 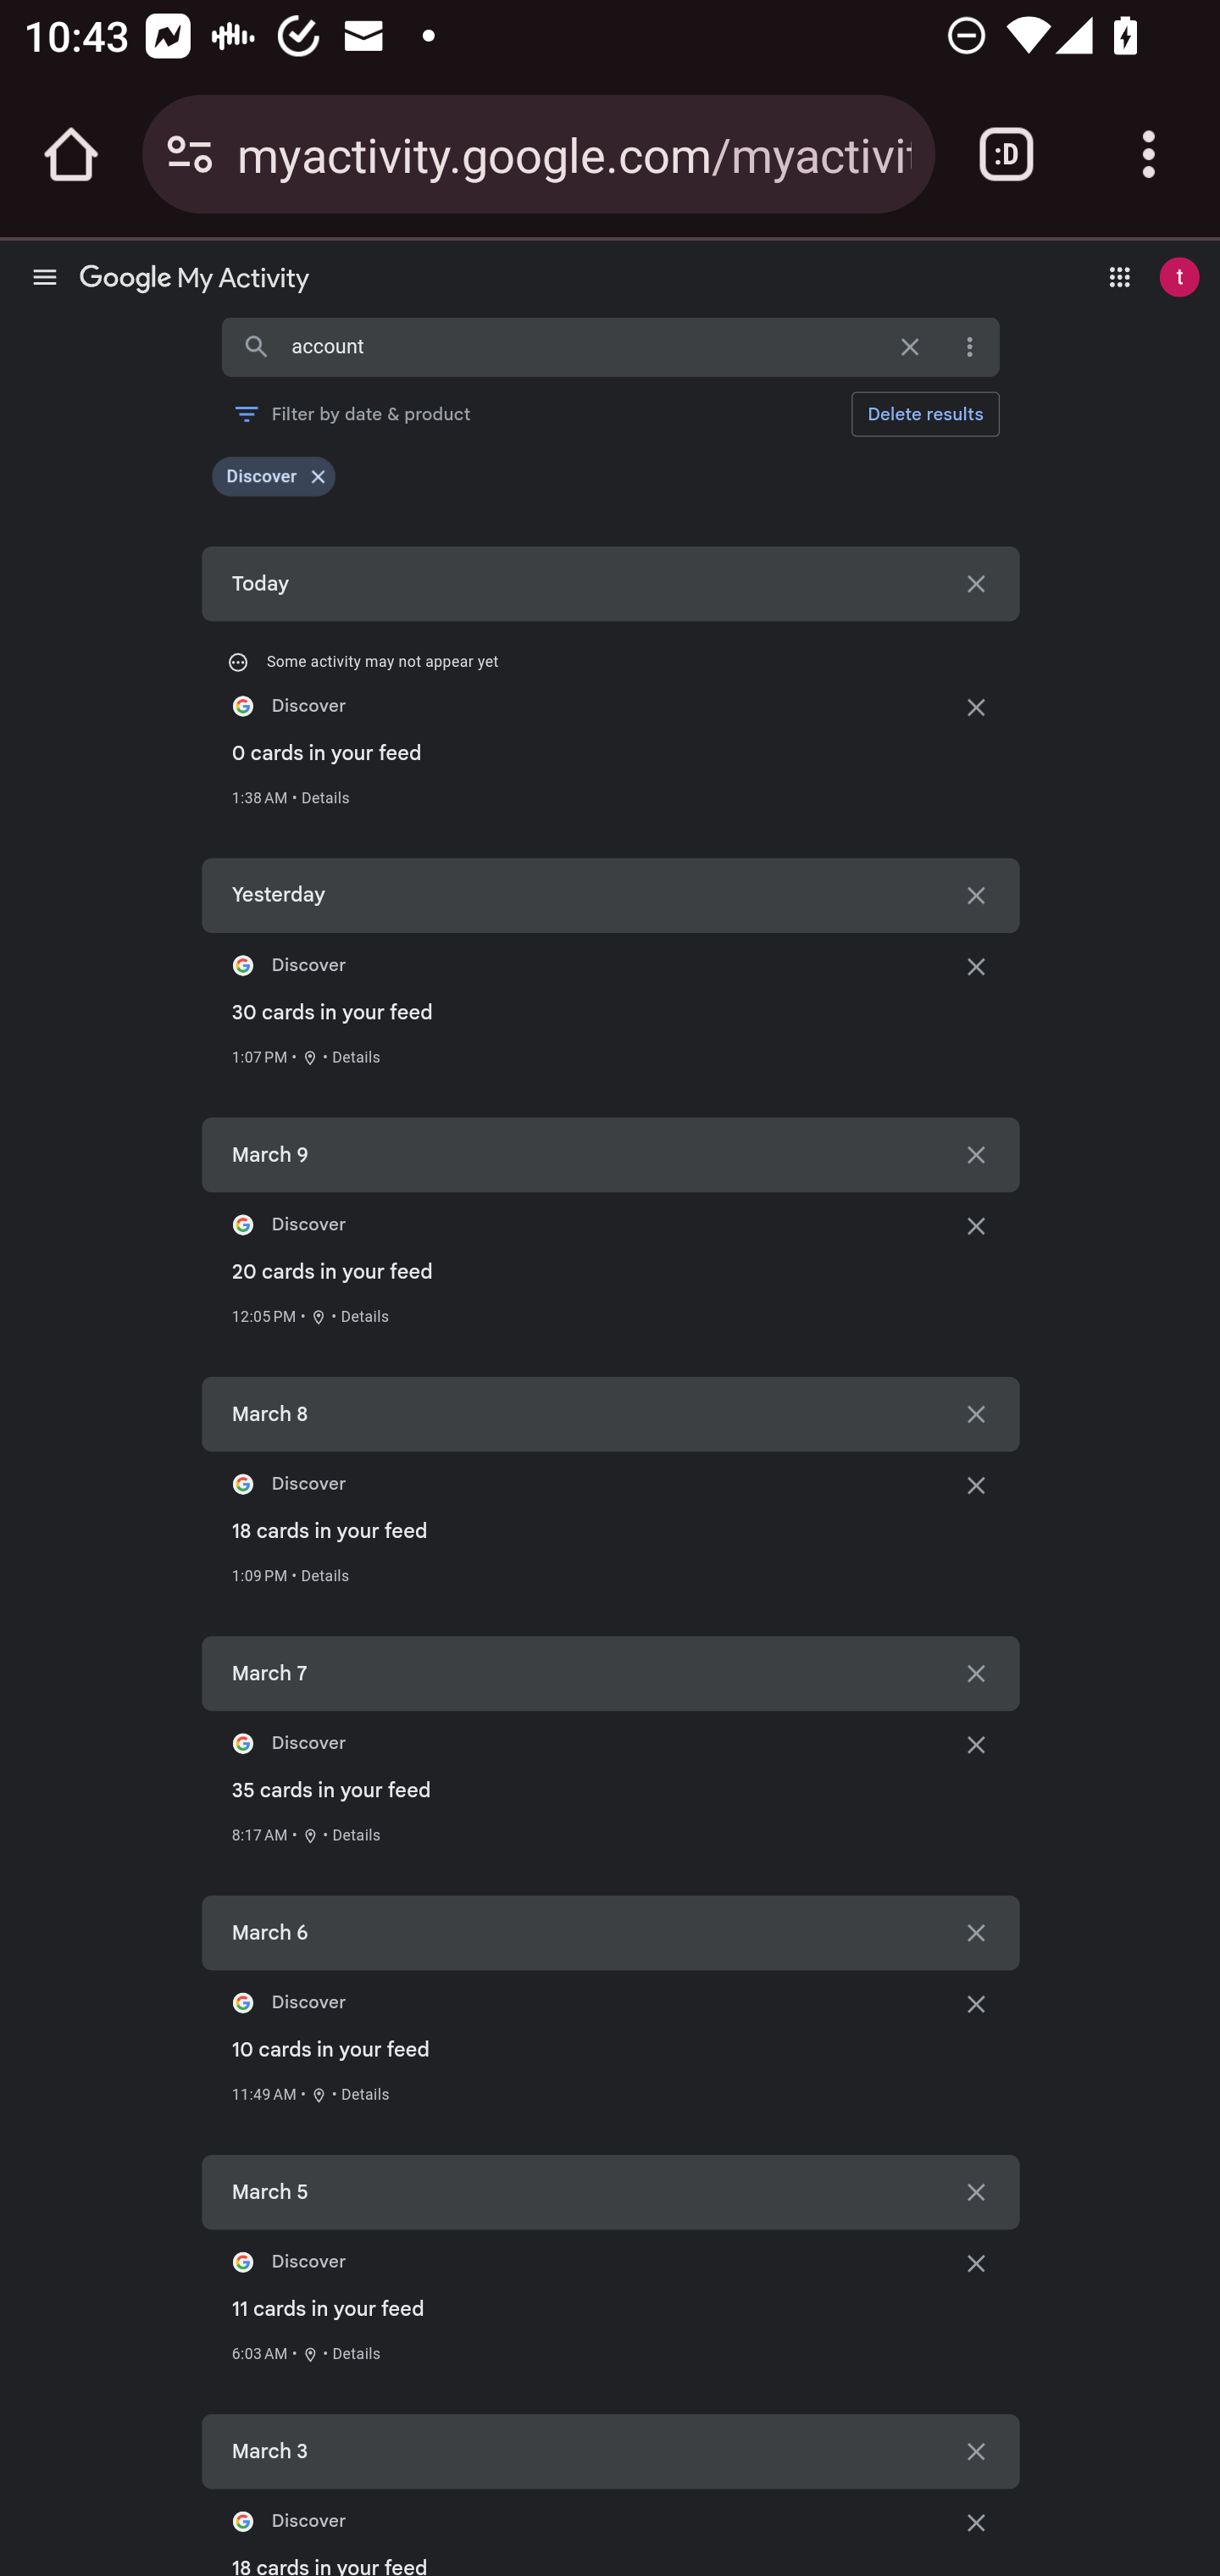 What do you see at coordinates (975, 2522) in the screenshot?
I see `Delete activity item 18 cards in your feed` at bounding box center [975, 2522].